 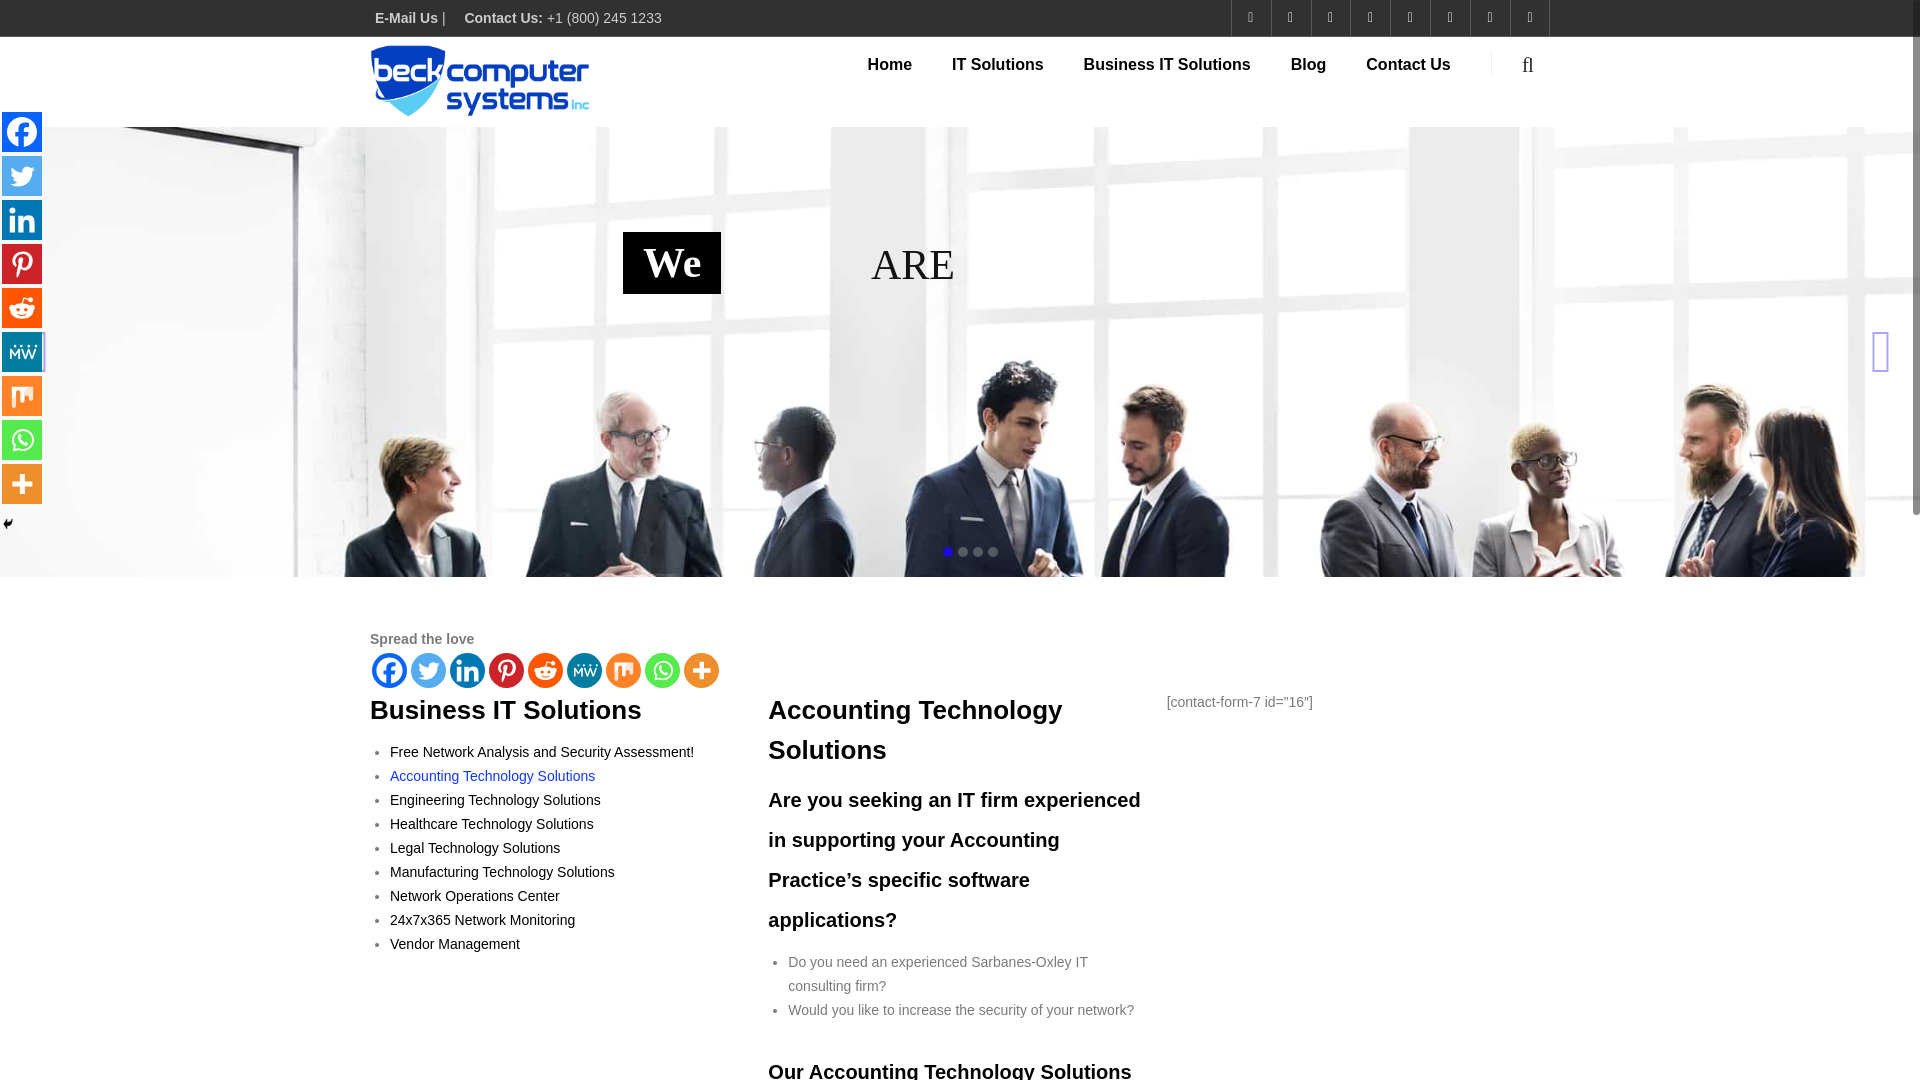 What do you see at coordinates (22, 308) in the screenshot?
I see `Reddit` at bounding box center [22, 308].